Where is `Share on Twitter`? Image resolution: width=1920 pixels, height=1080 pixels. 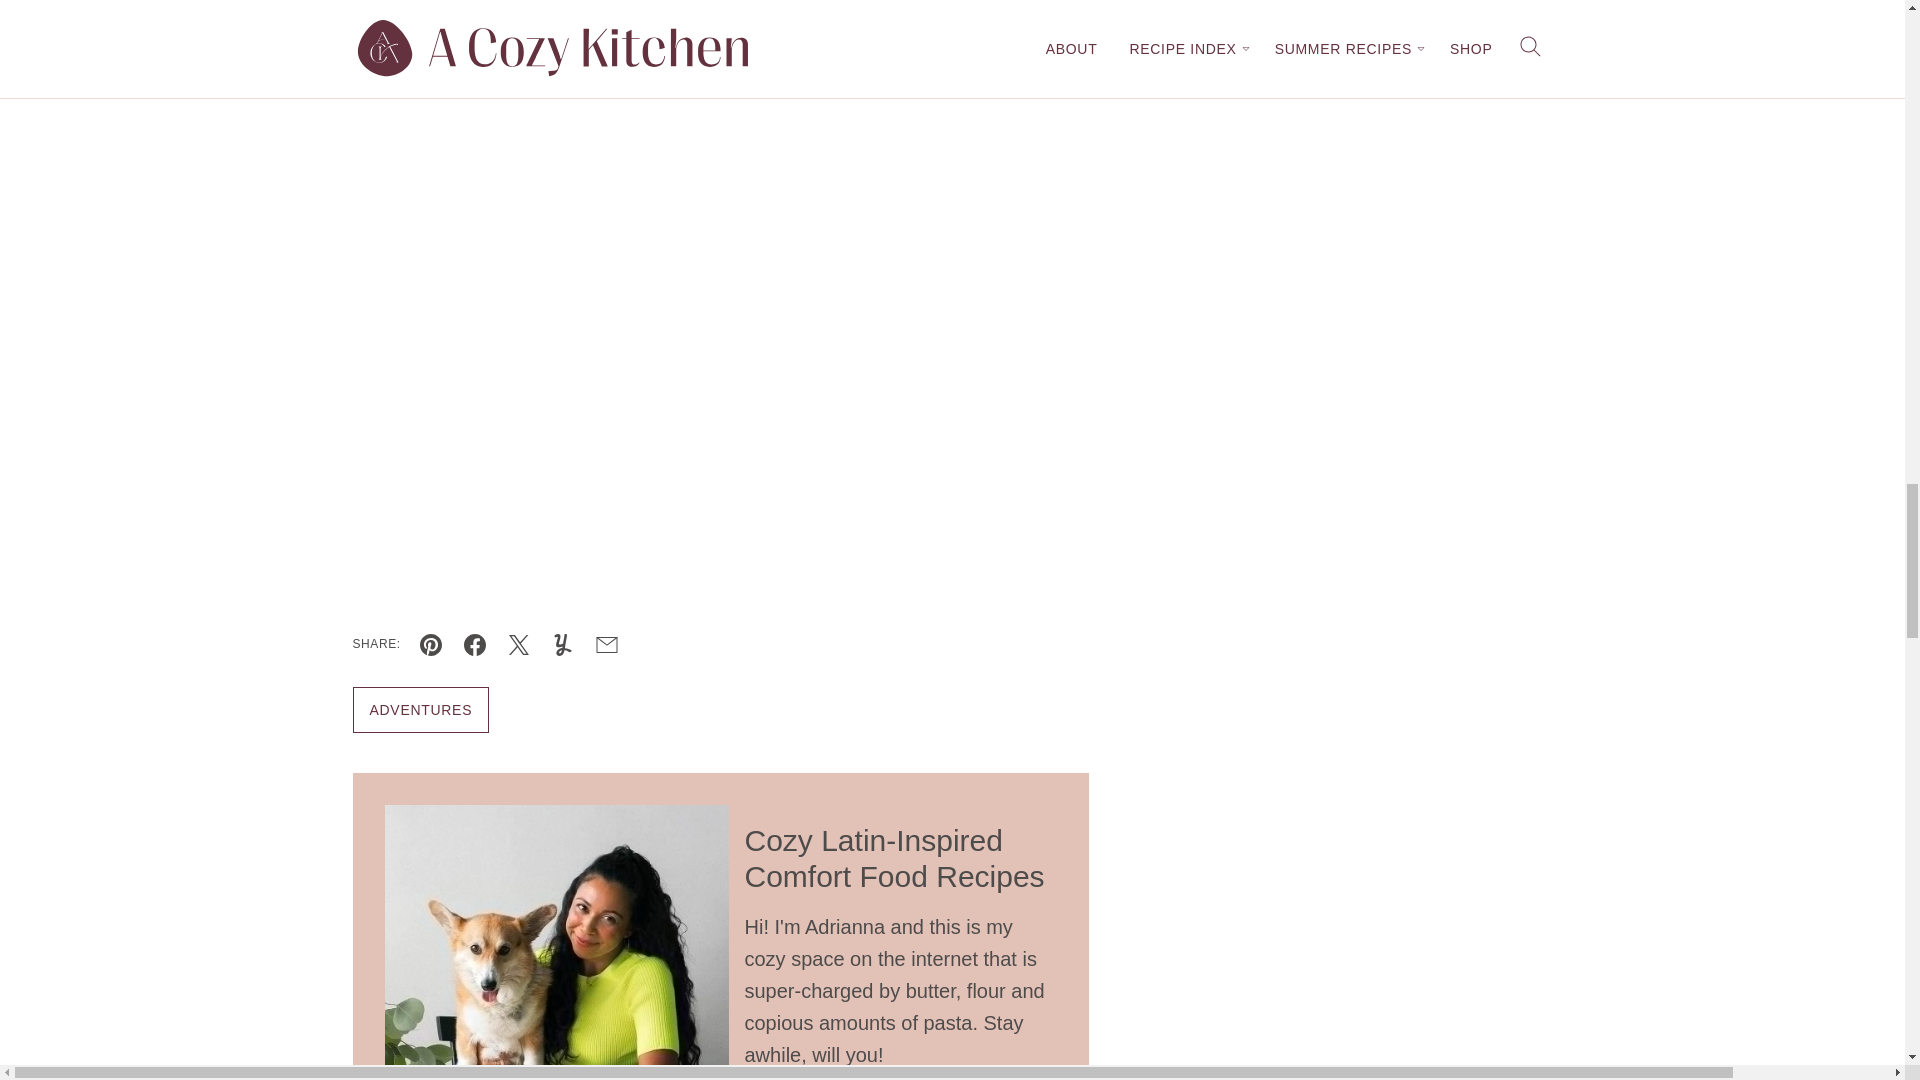 Share on Twitter is located at coordinates (519, 645).